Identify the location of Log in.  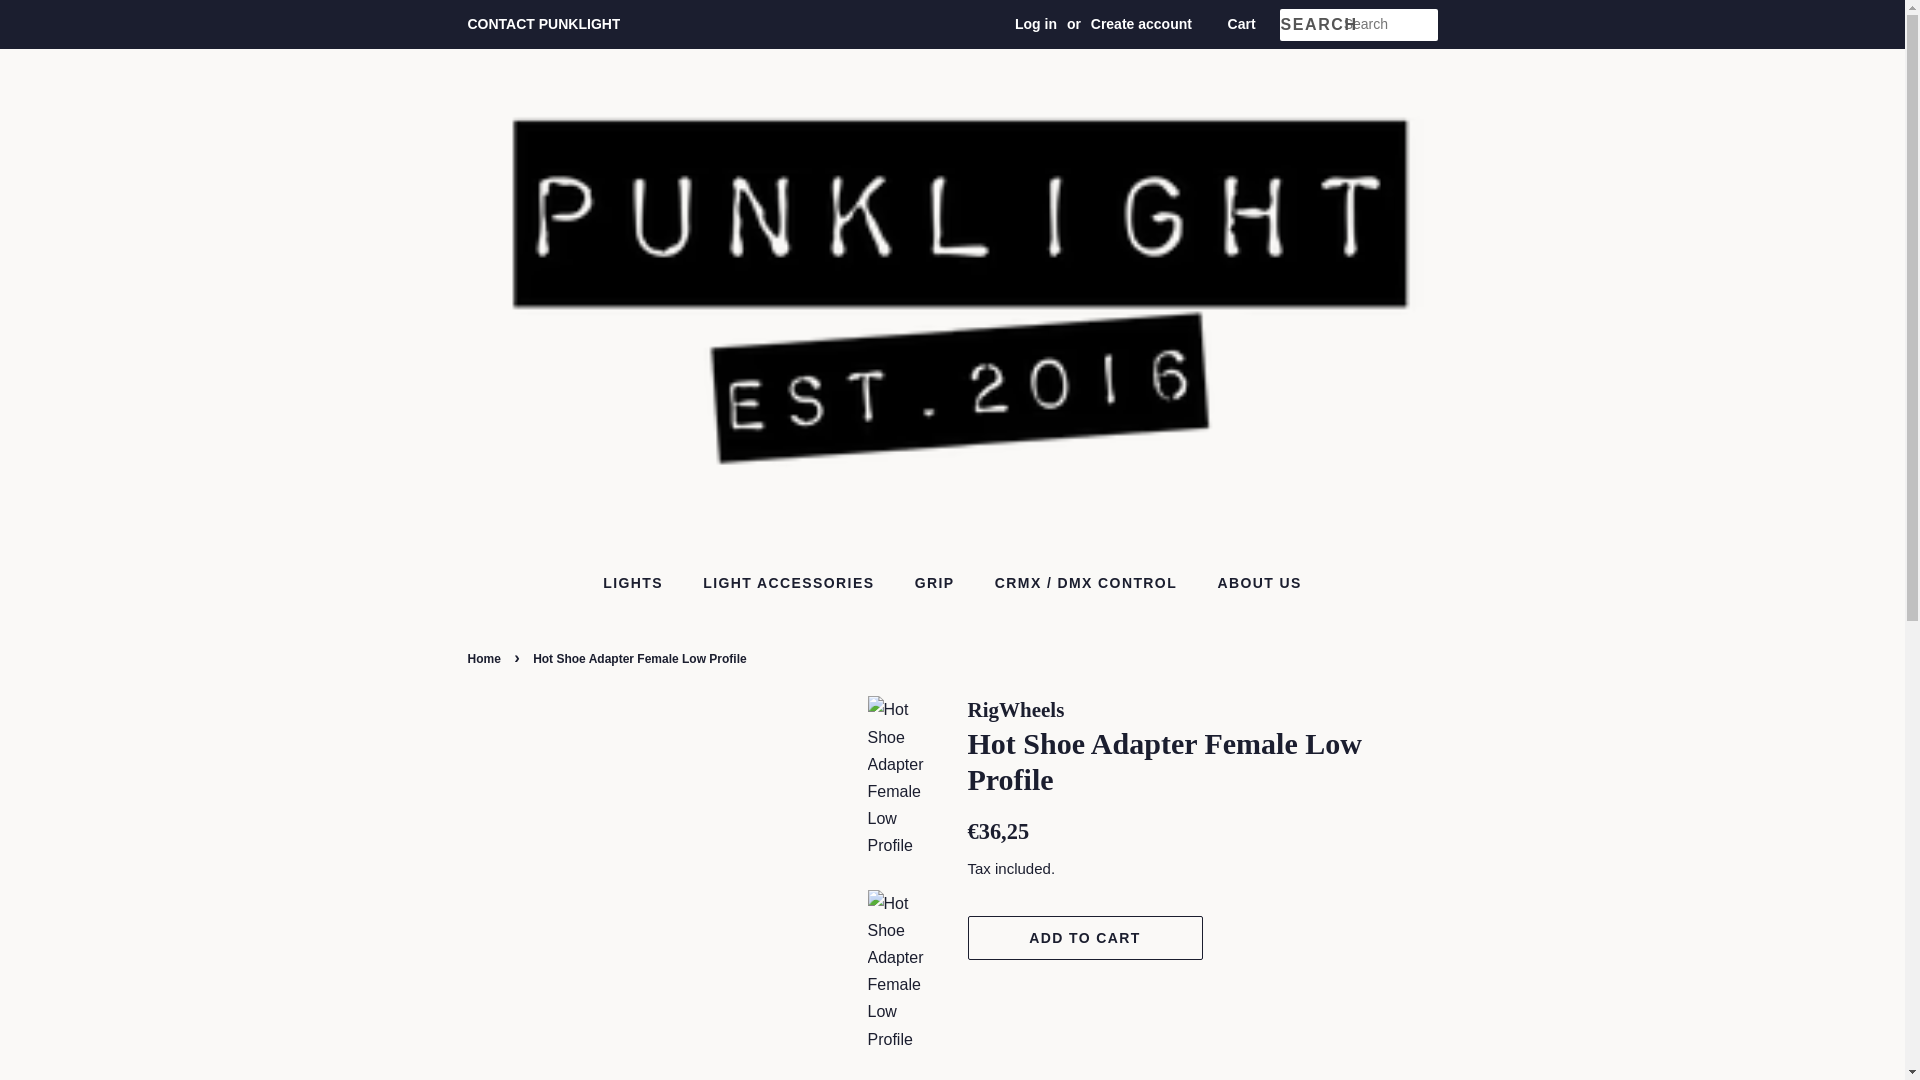
(1036, 24).